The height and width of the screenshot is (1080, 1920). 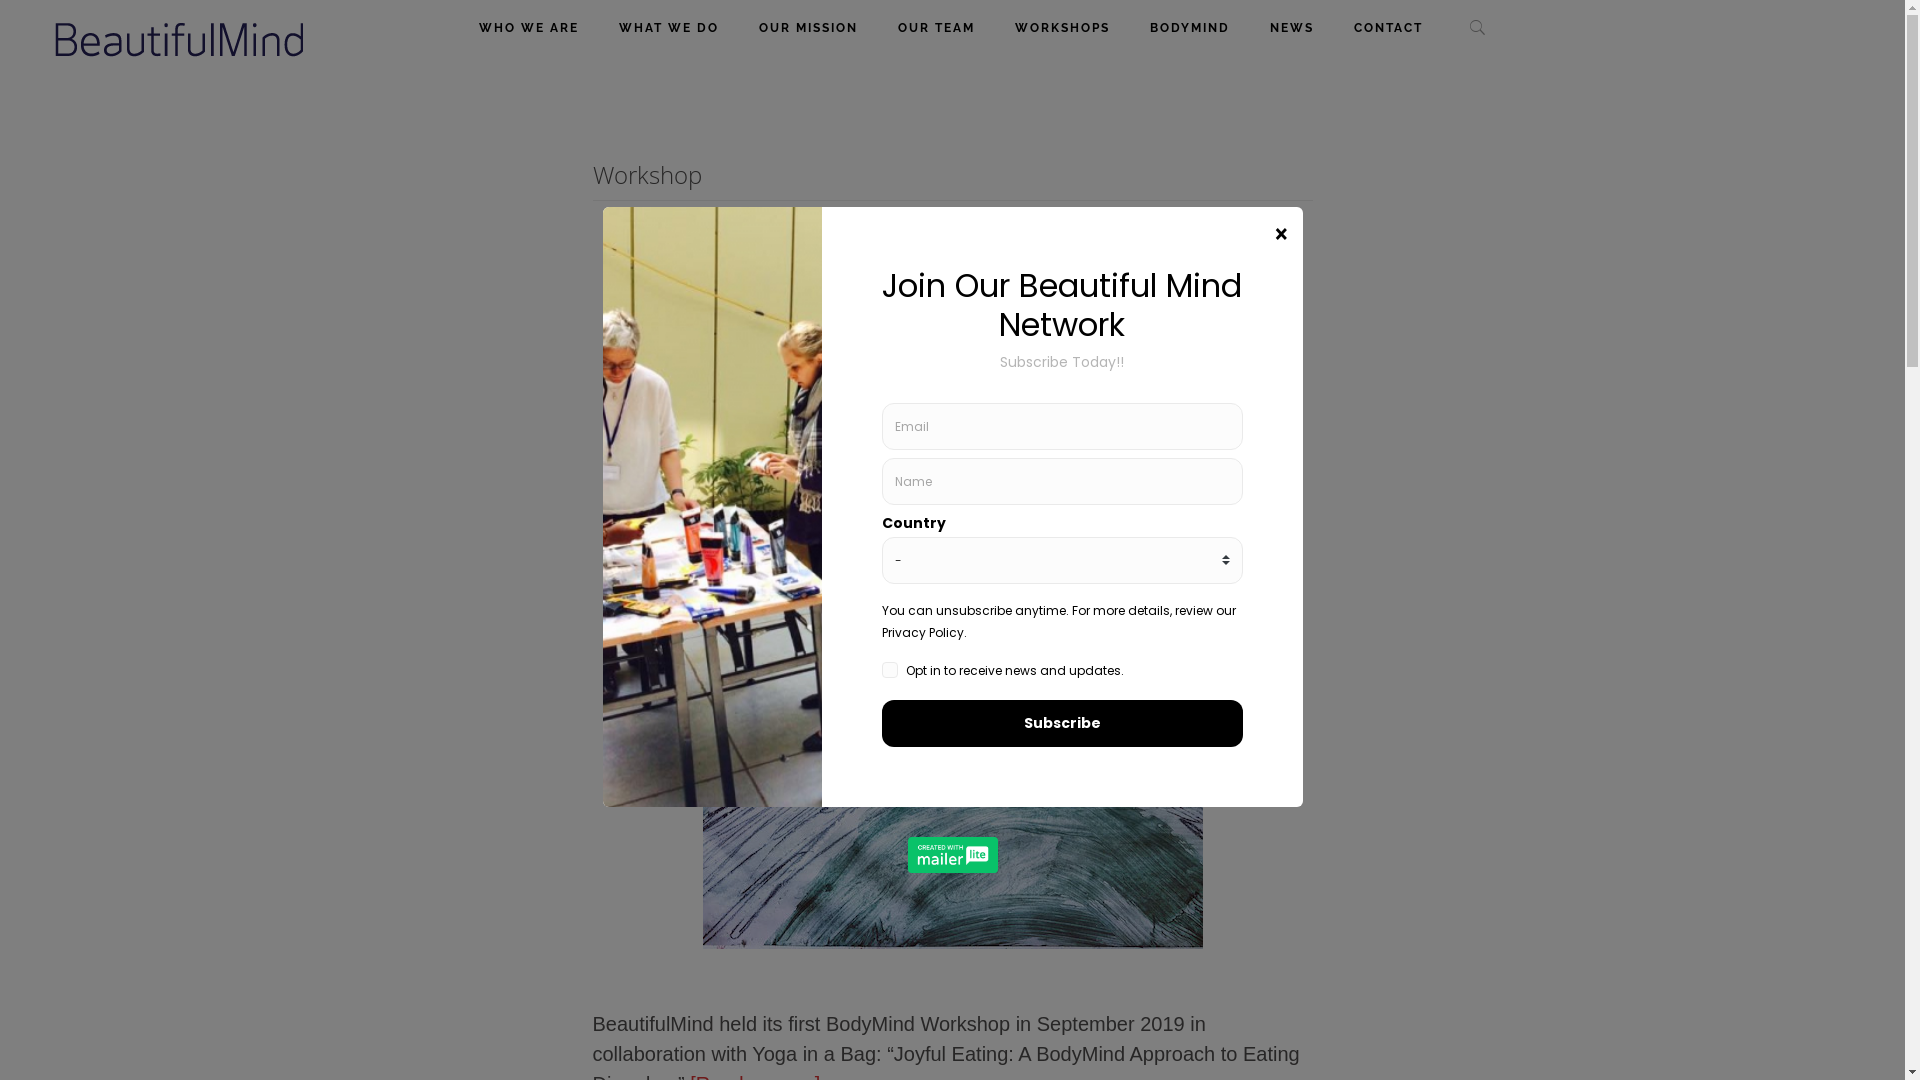 I want to click on CONTACT, so click(x=1388, y=28).